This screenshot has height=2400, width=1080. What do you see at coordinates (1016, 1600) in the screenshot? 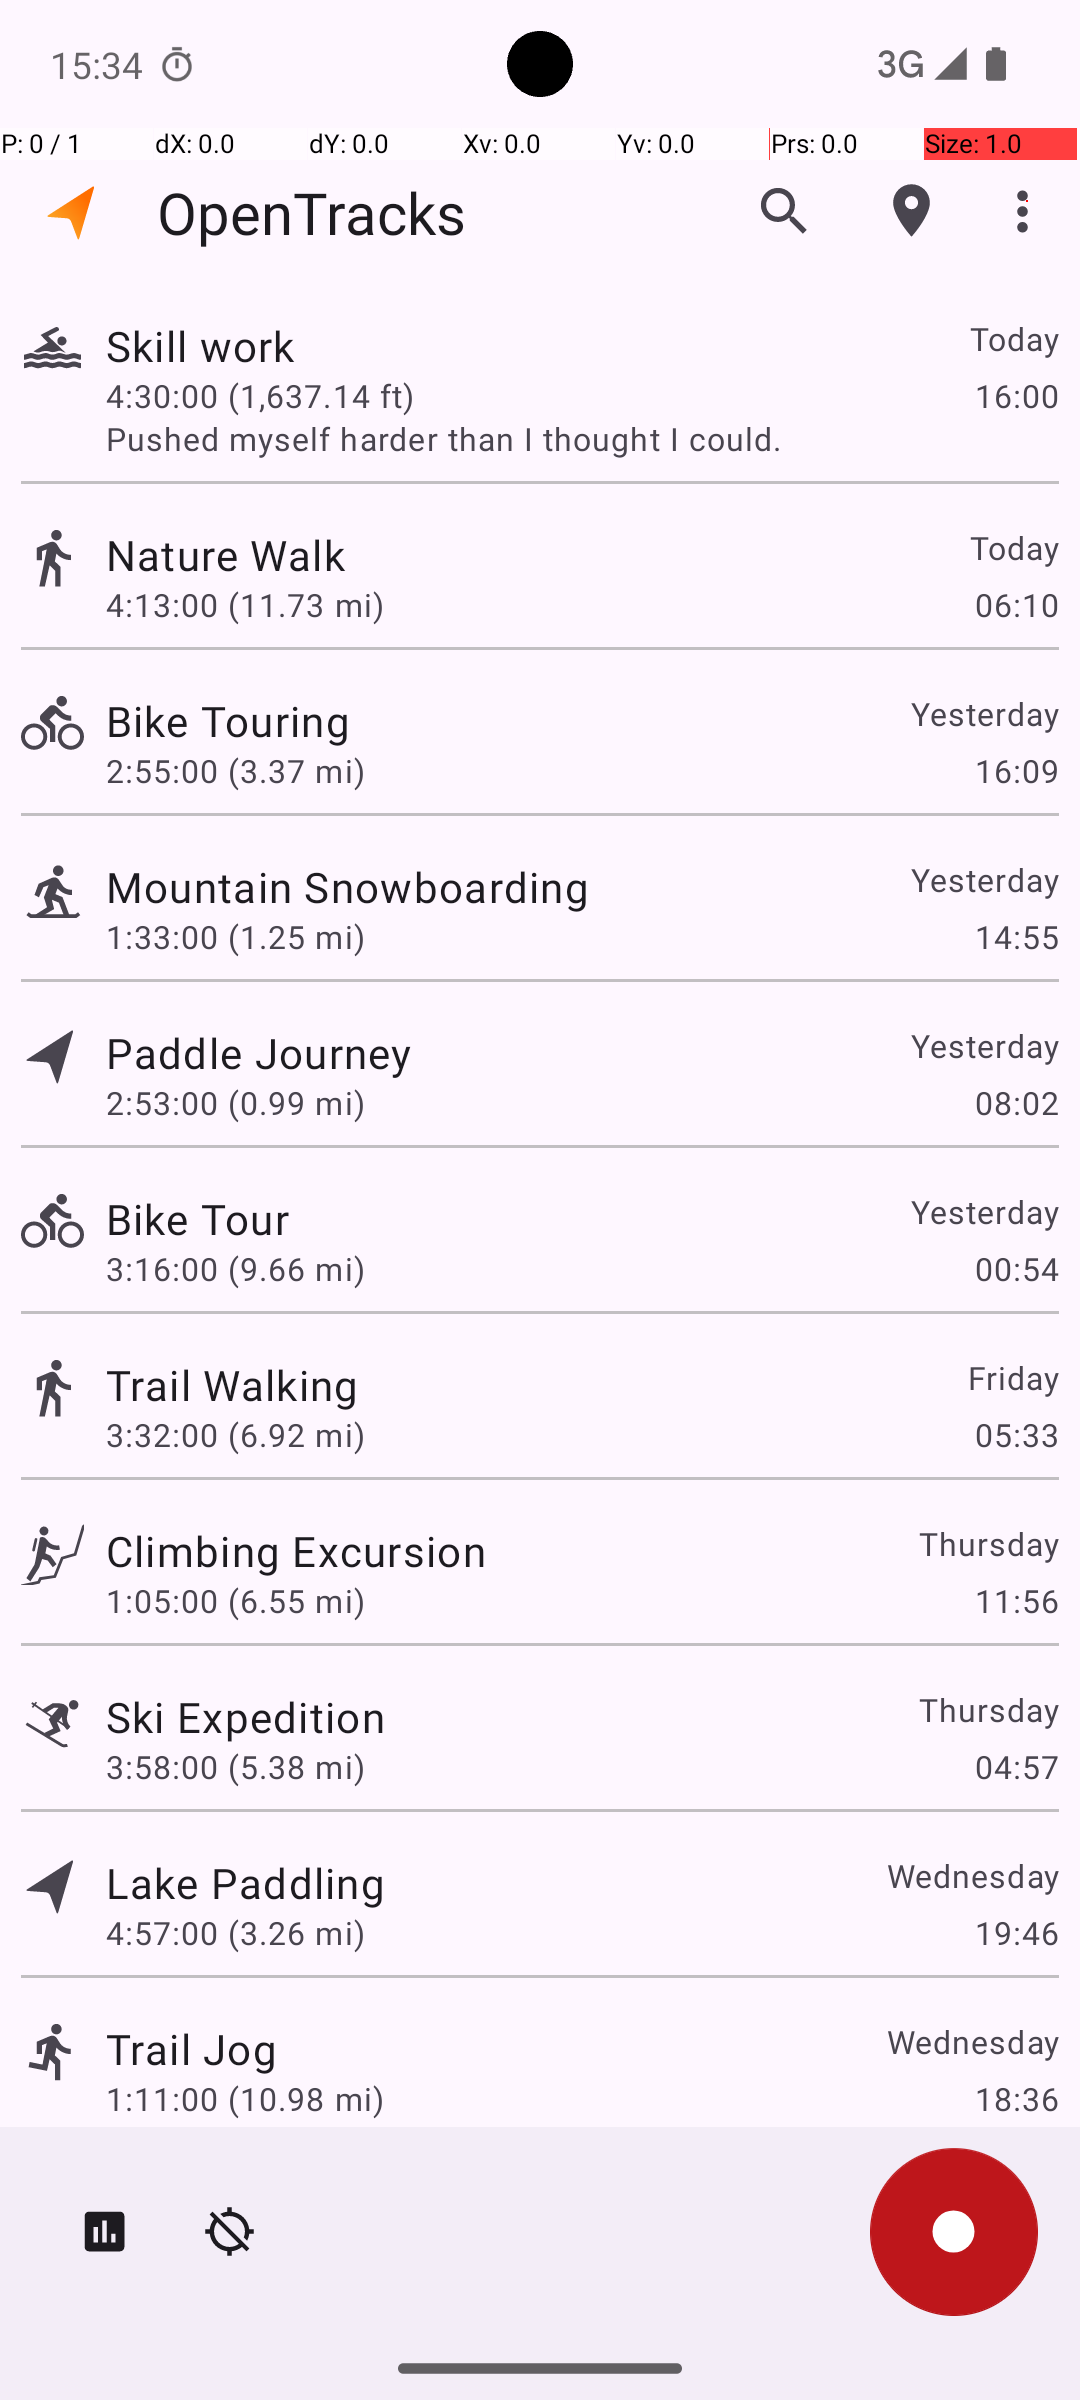
I see `11:56` at bounding box center [1016, 1600].